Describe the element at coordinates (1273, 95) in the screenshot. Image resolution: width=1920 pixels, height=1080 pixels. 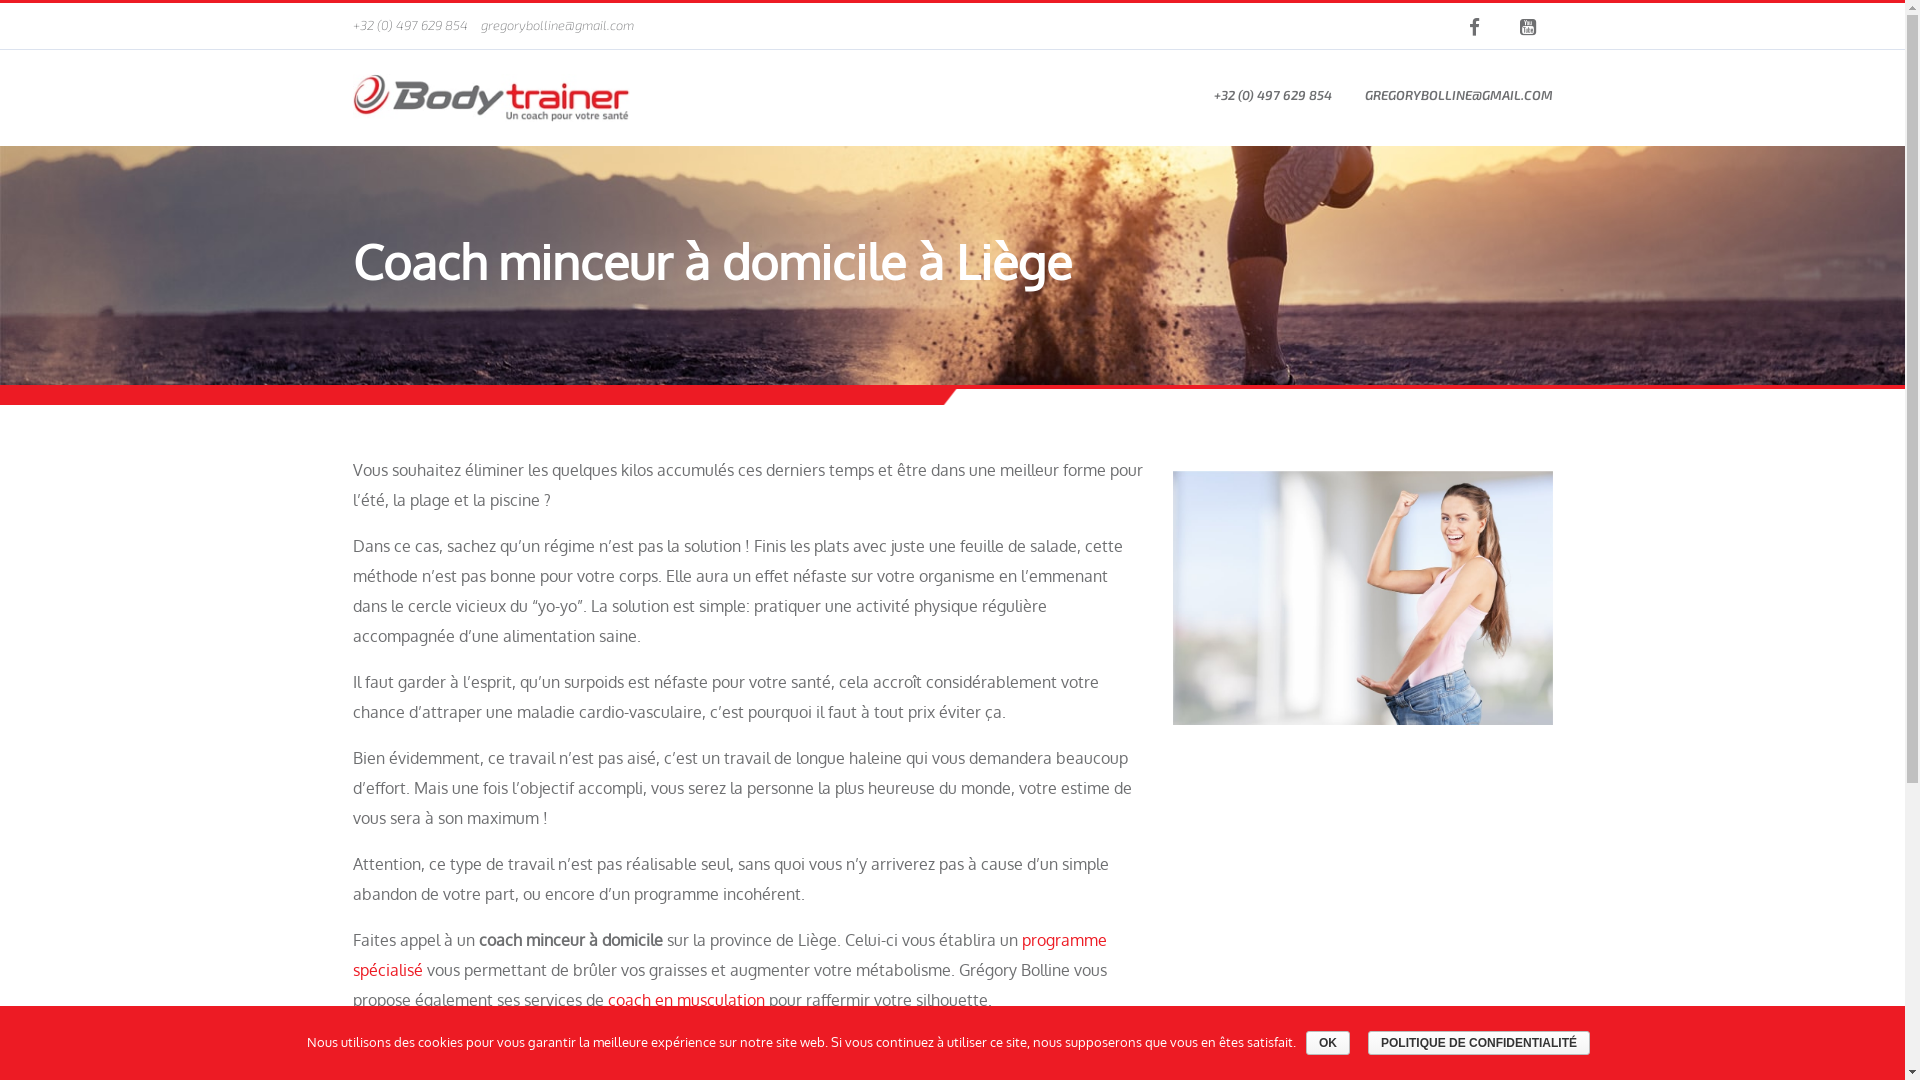
I see `+32 (0) 497 629 854` at that location.